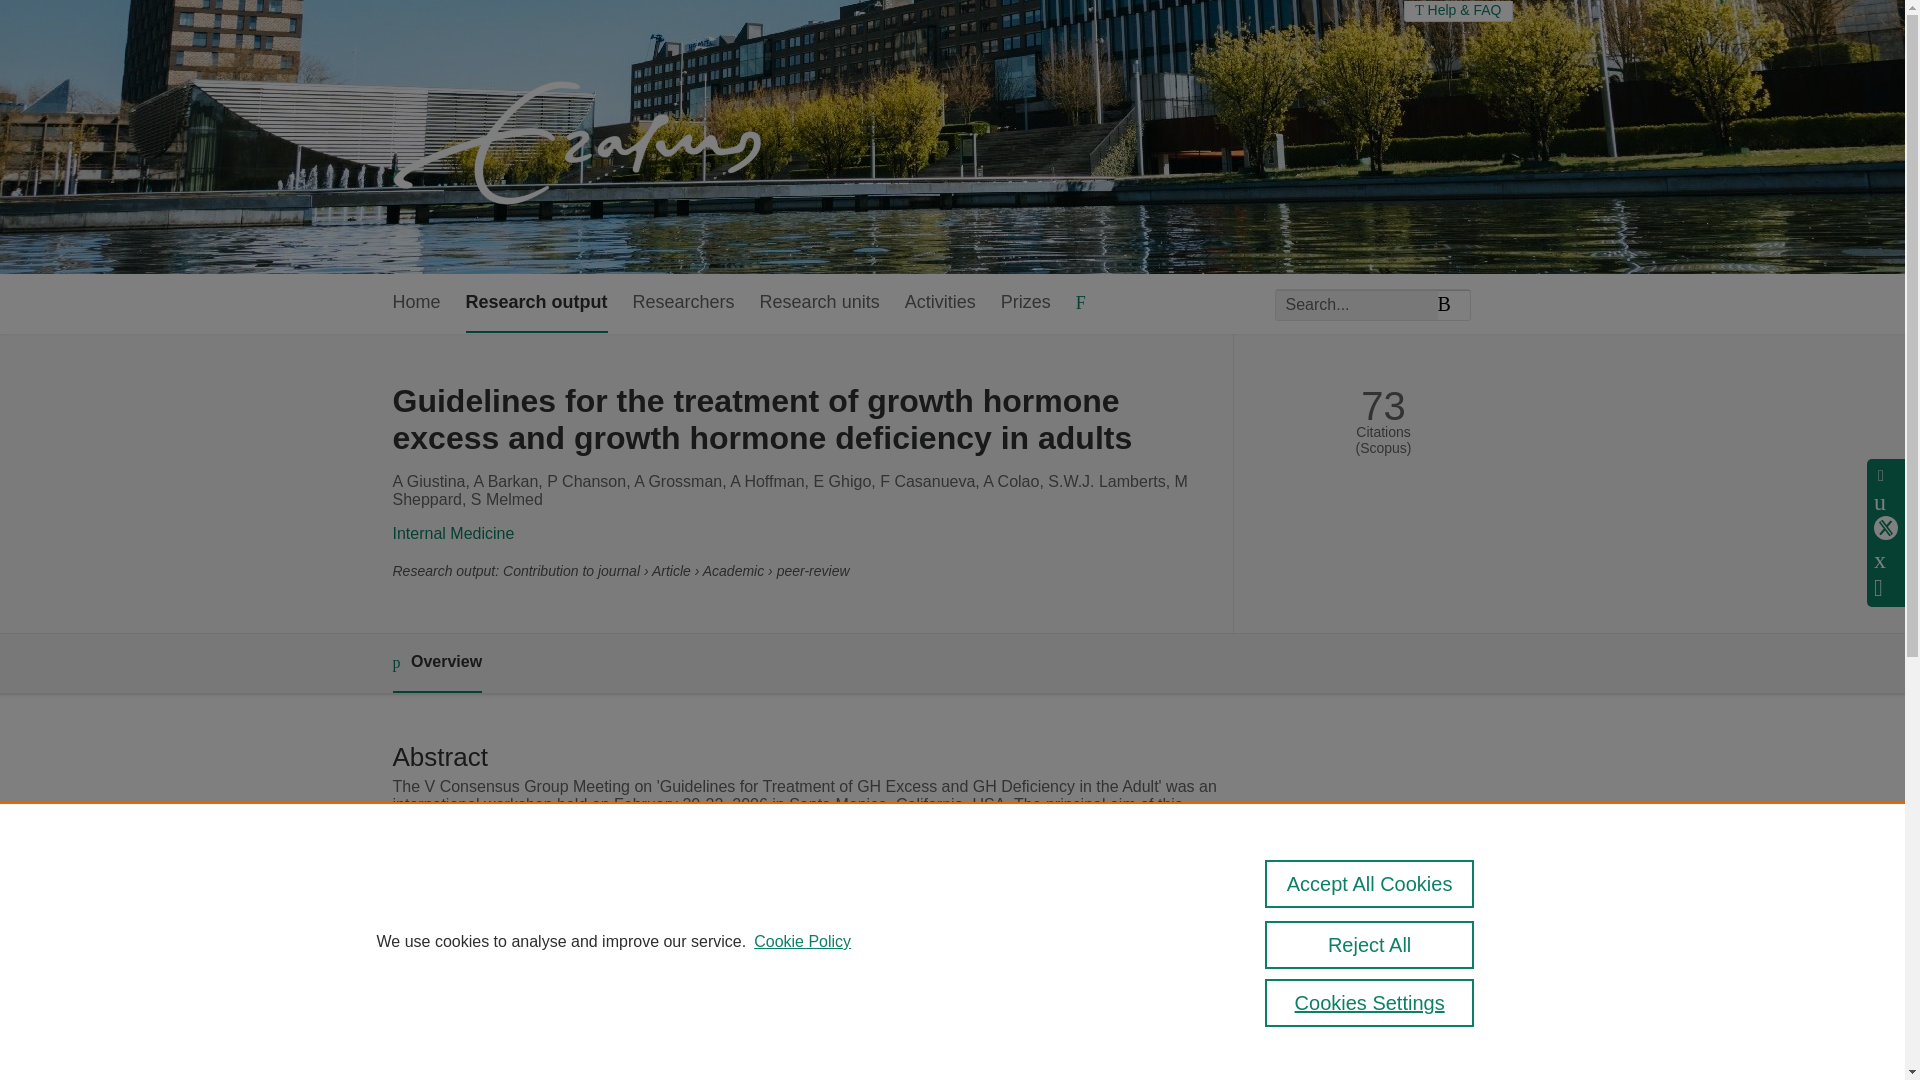  I want to click on Internal Medicine, so click(452, 533).